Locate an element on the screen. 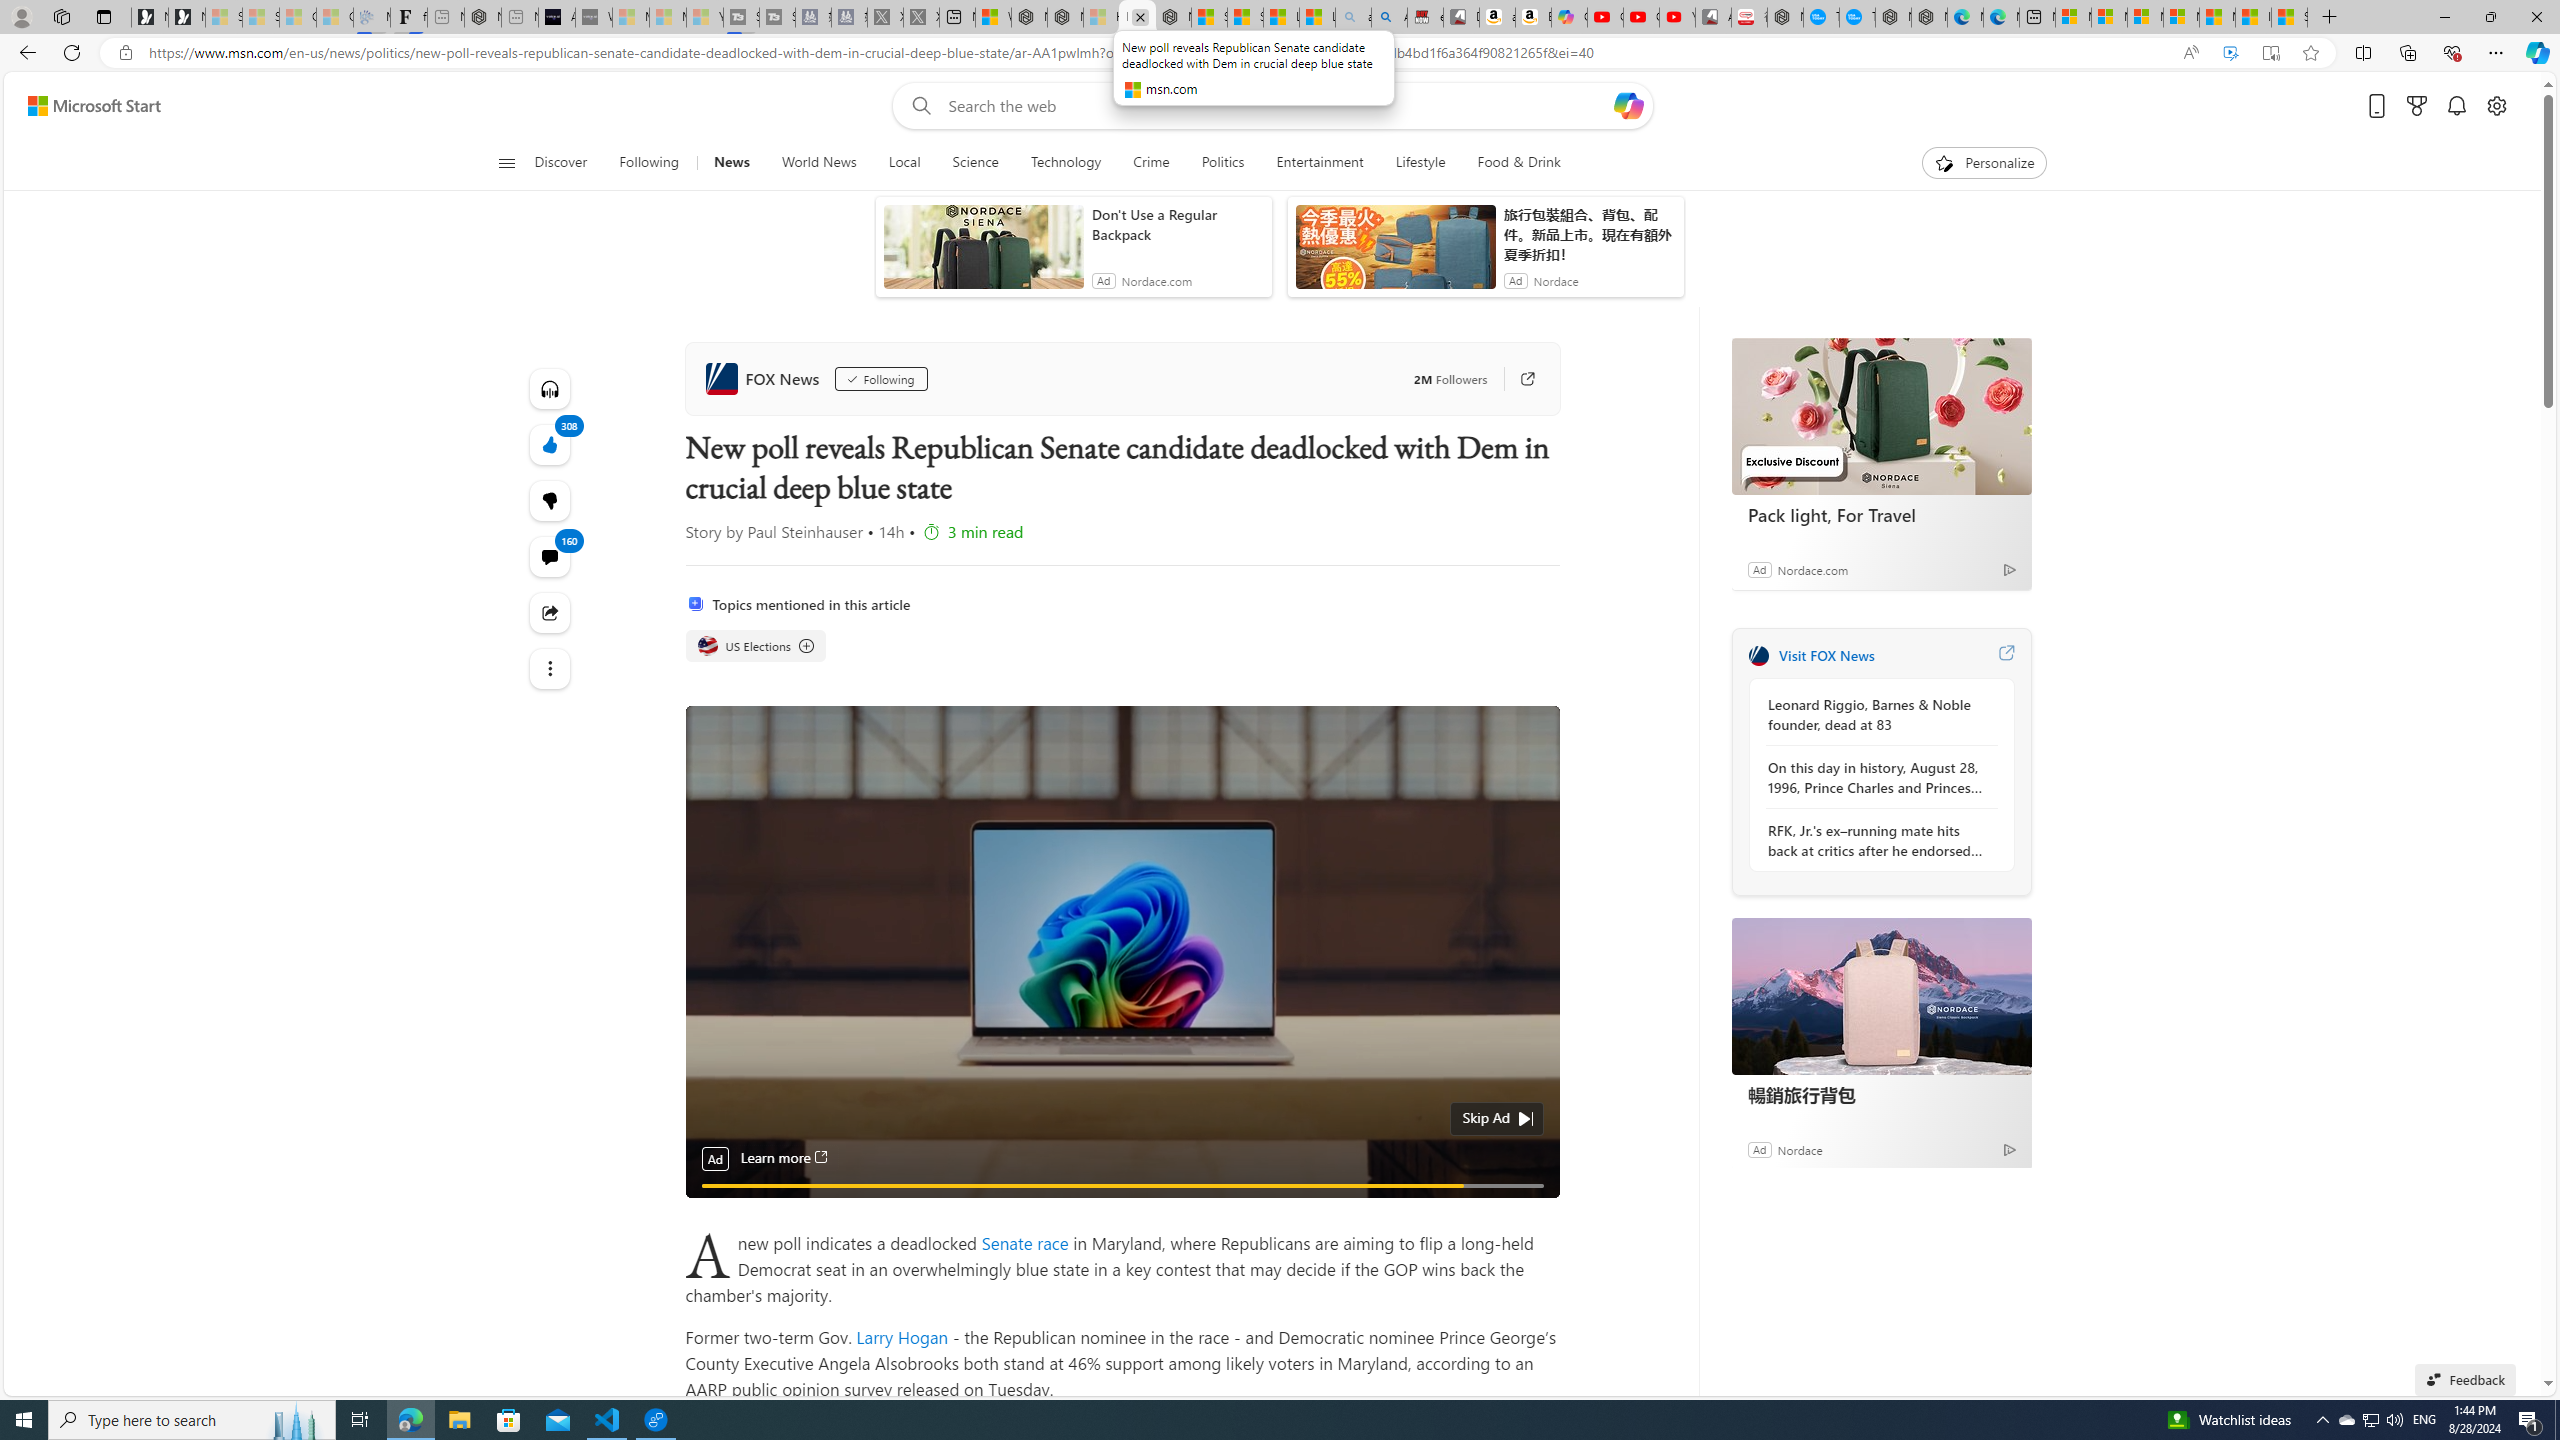 The image size is (2560, 1440). Visit FOX News website is located at coordinates (2005, 655).